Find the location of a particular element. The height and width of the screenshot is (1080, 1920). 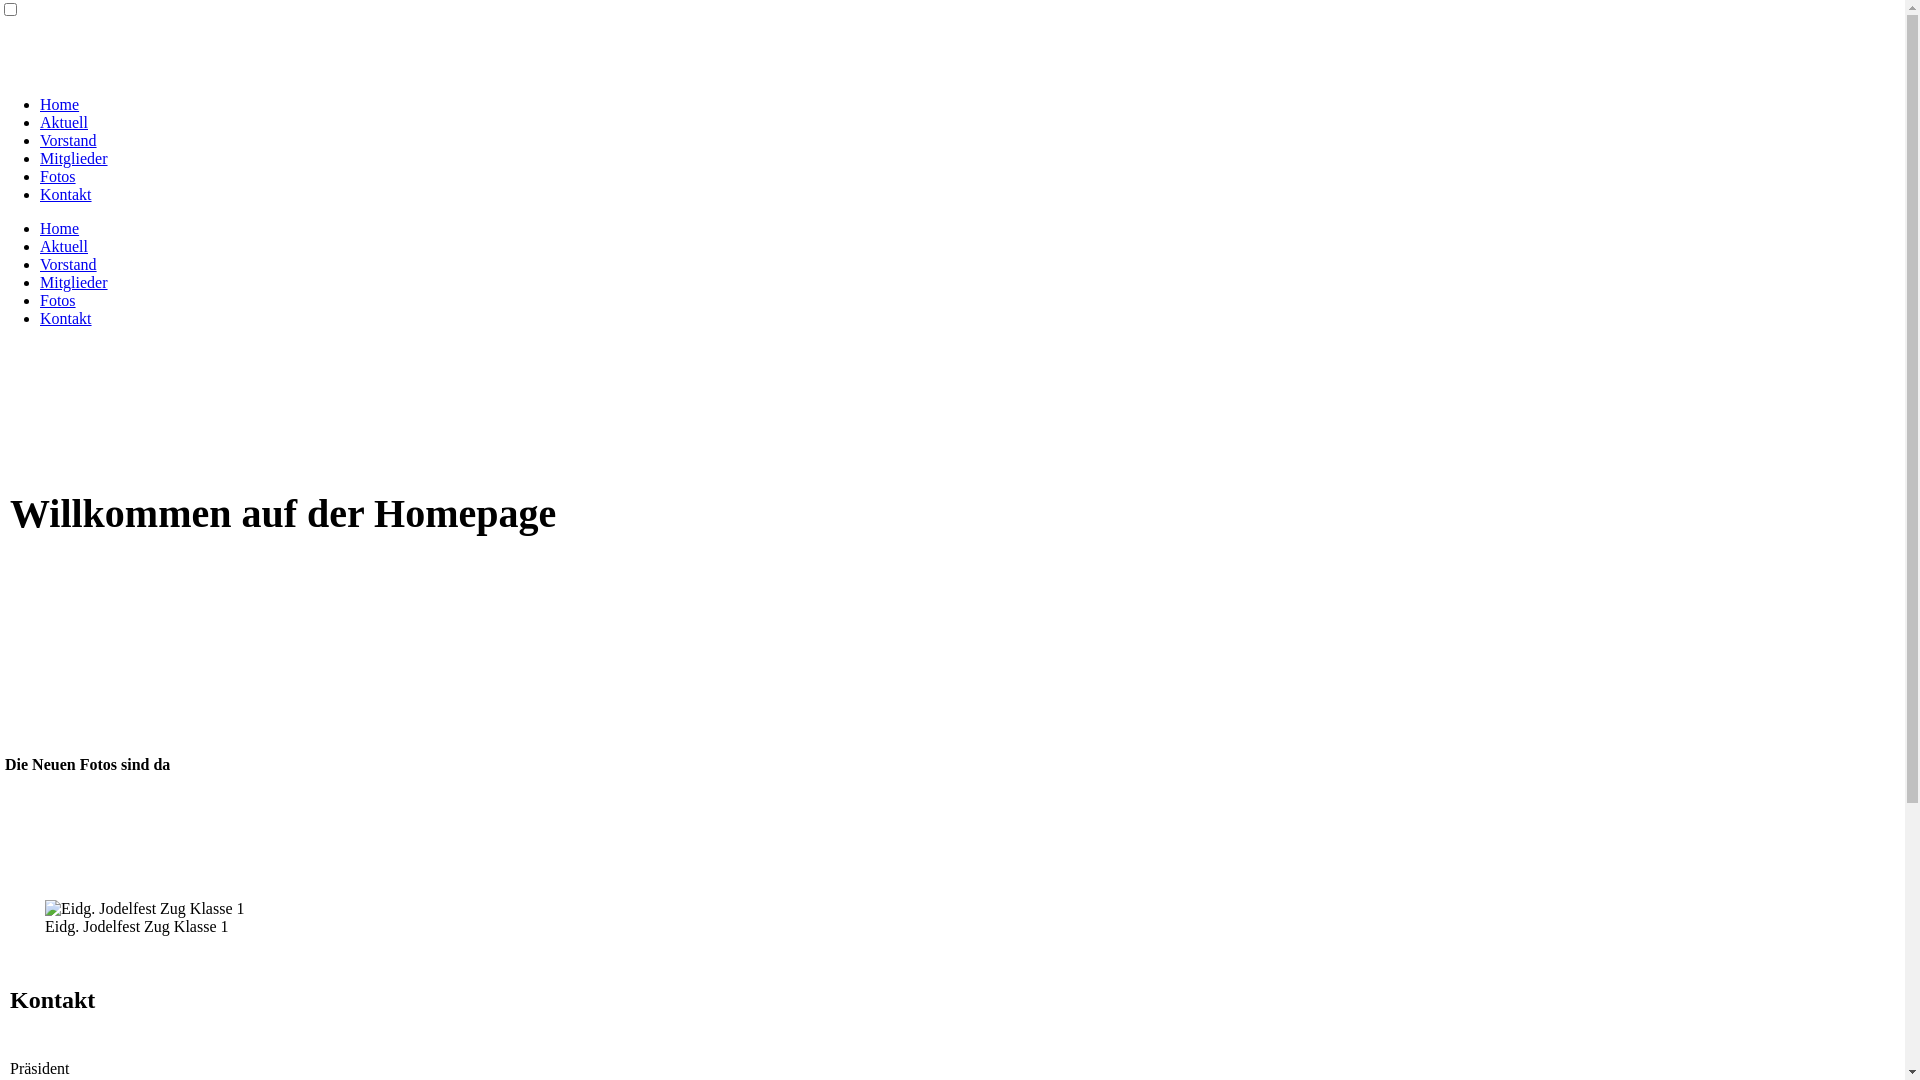

Mitglieder is located at coordinates (74, 158).